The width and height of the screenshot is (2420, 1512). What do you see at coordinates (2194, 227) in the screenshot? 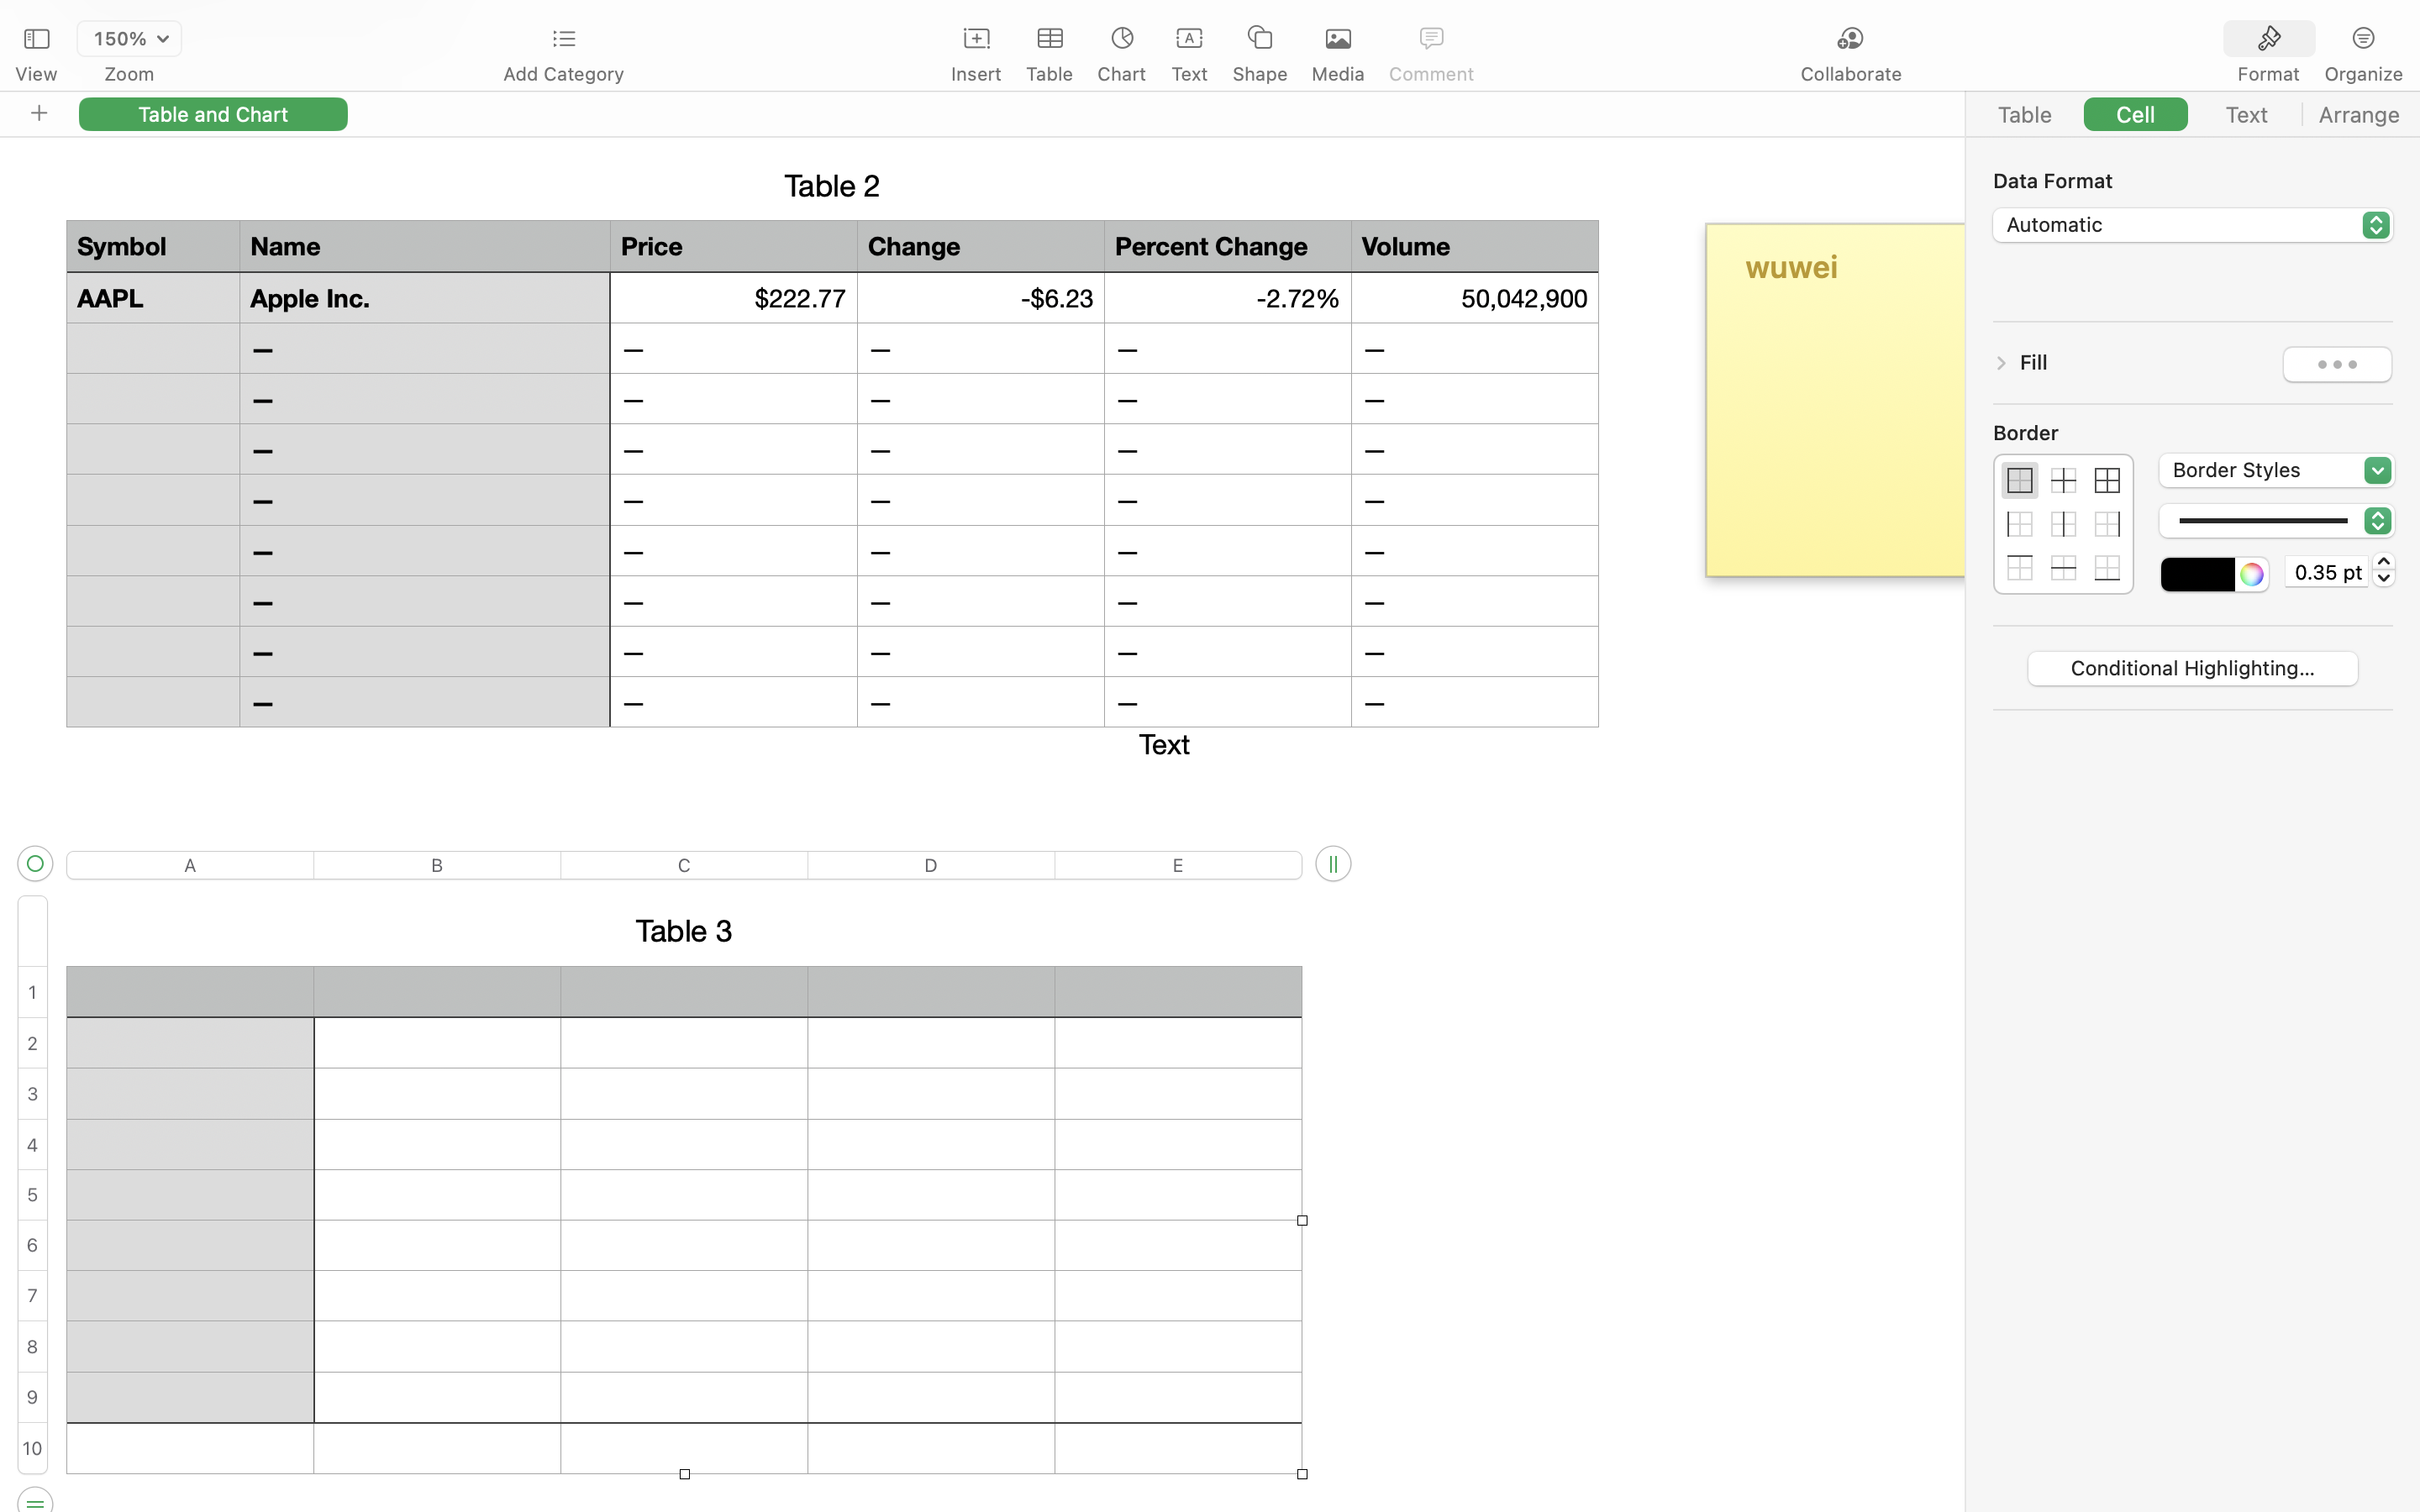
I see `Automatic` at bounding box center [2194, 227].